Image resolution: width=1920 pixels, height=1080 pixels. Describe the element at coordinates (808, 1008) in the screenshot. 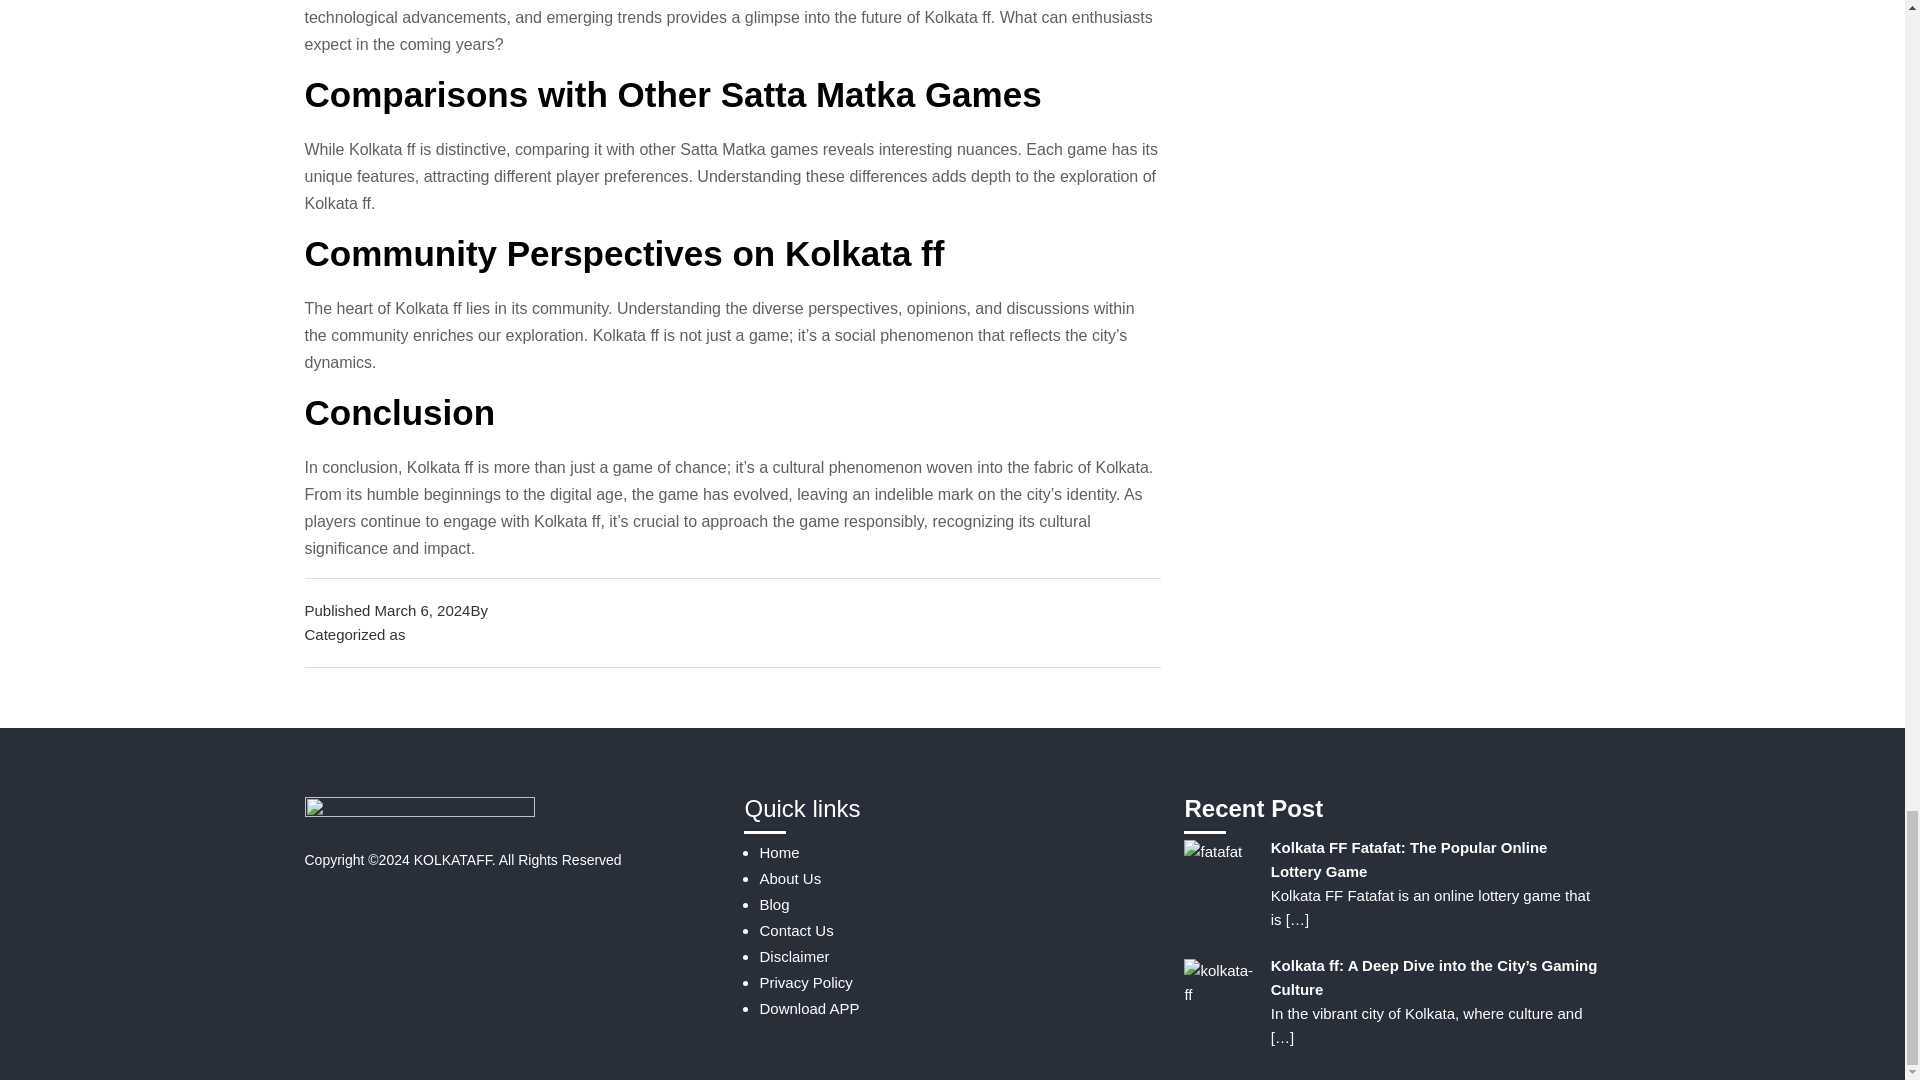

I see `Download APP` at that location.